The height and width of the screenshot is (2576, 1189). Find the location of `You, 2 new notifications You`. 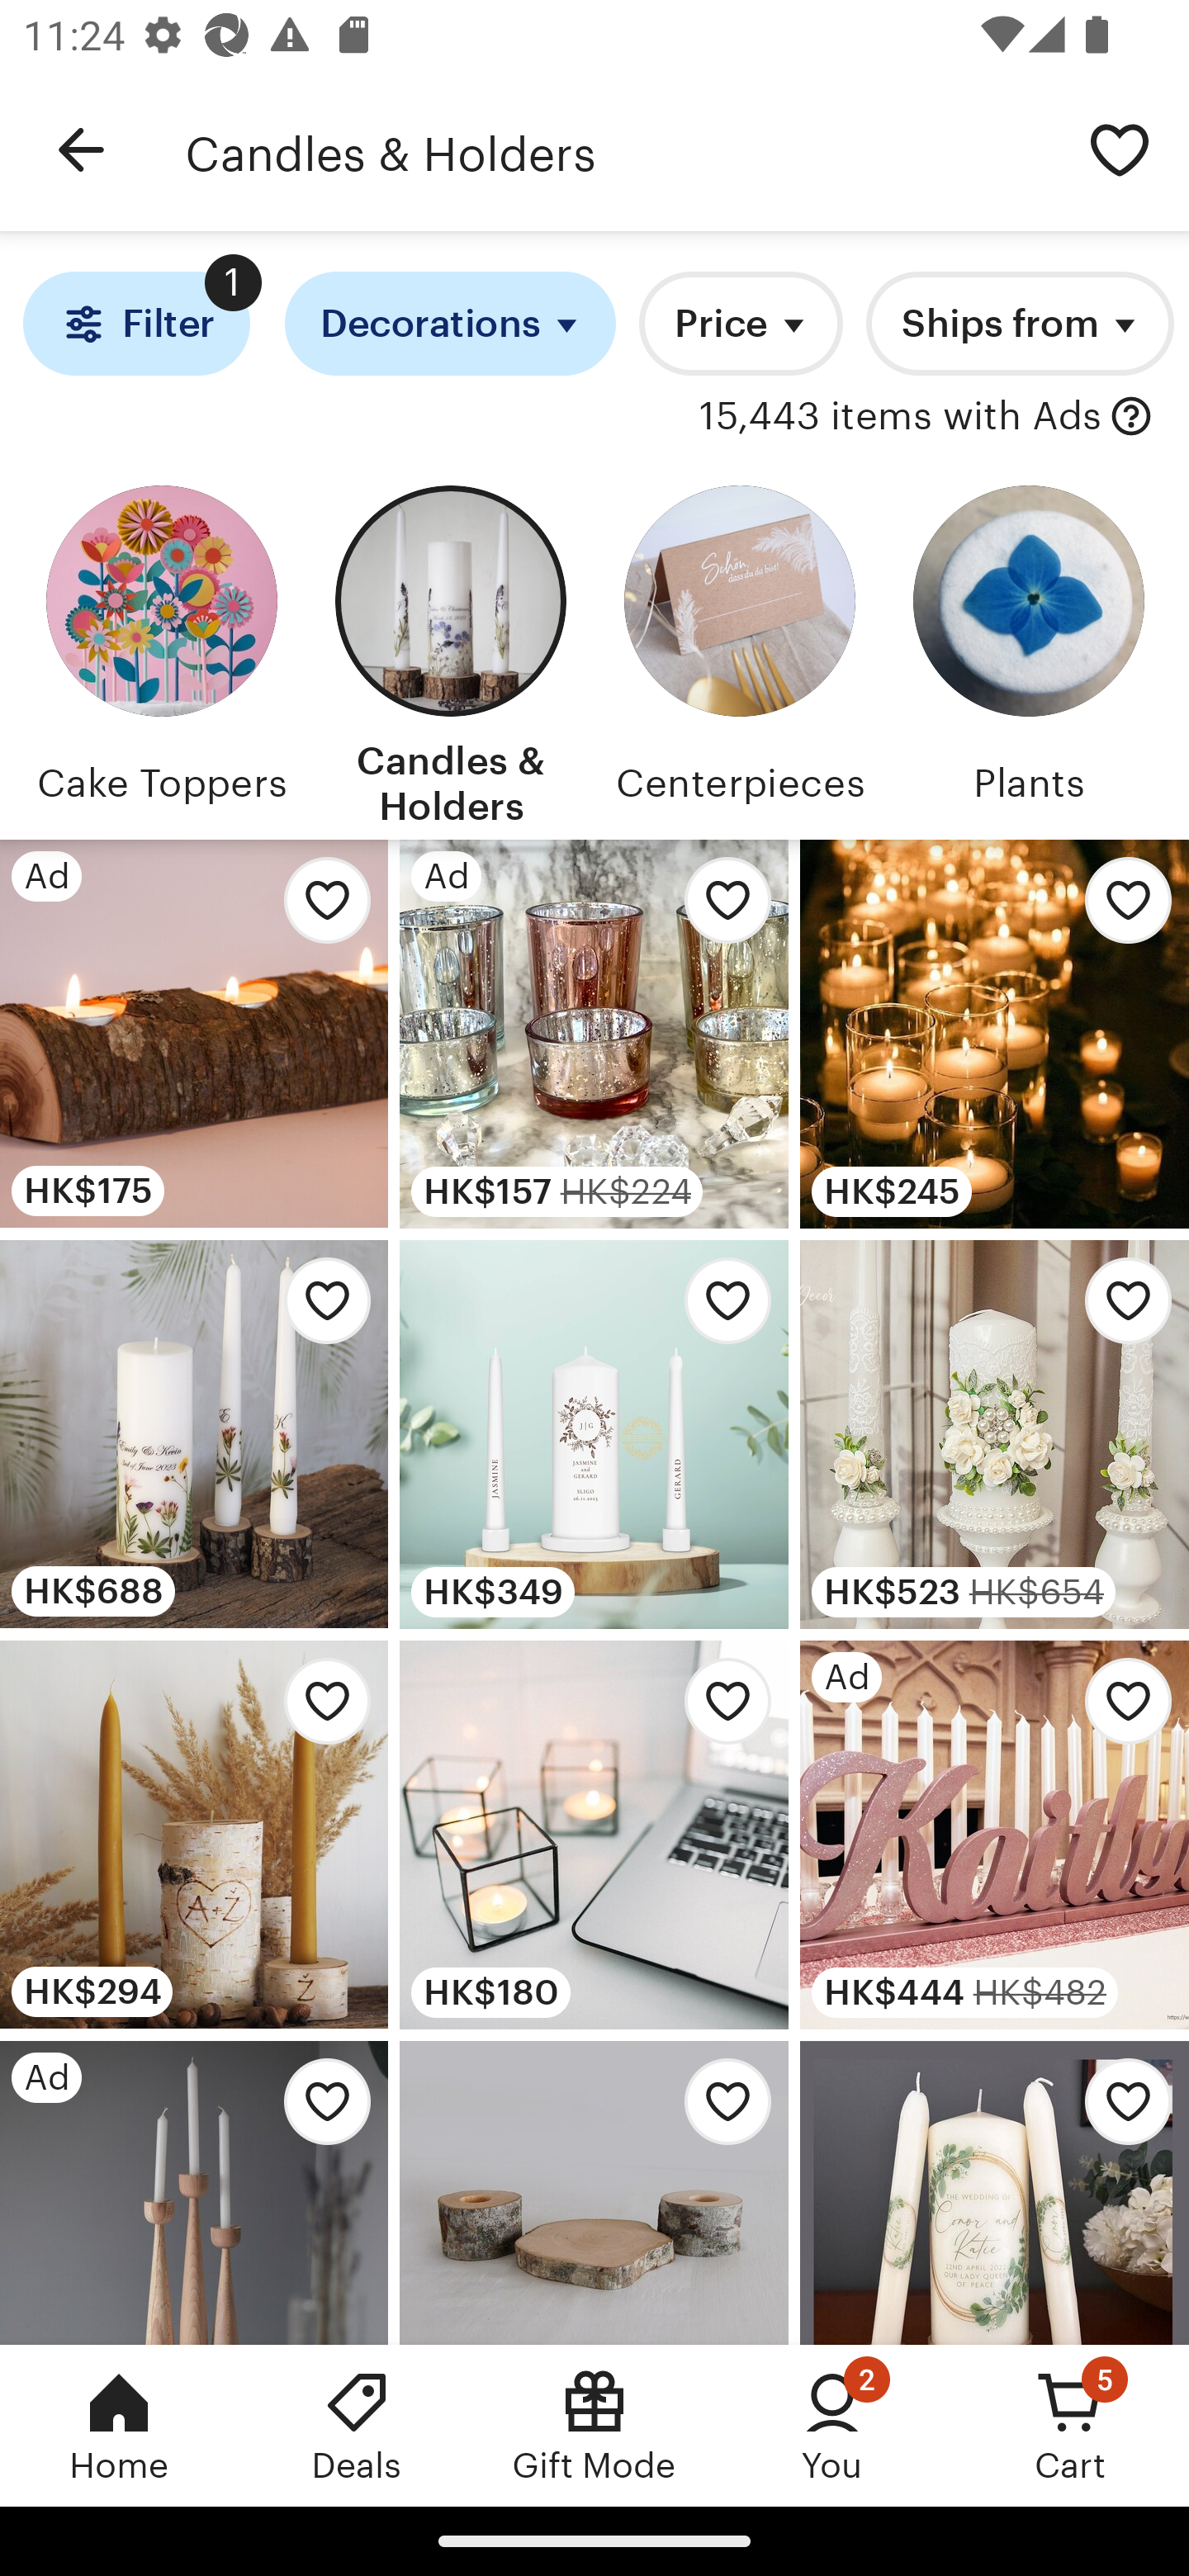

You, 2 new notifications You is located at coordinates (832, 2425).